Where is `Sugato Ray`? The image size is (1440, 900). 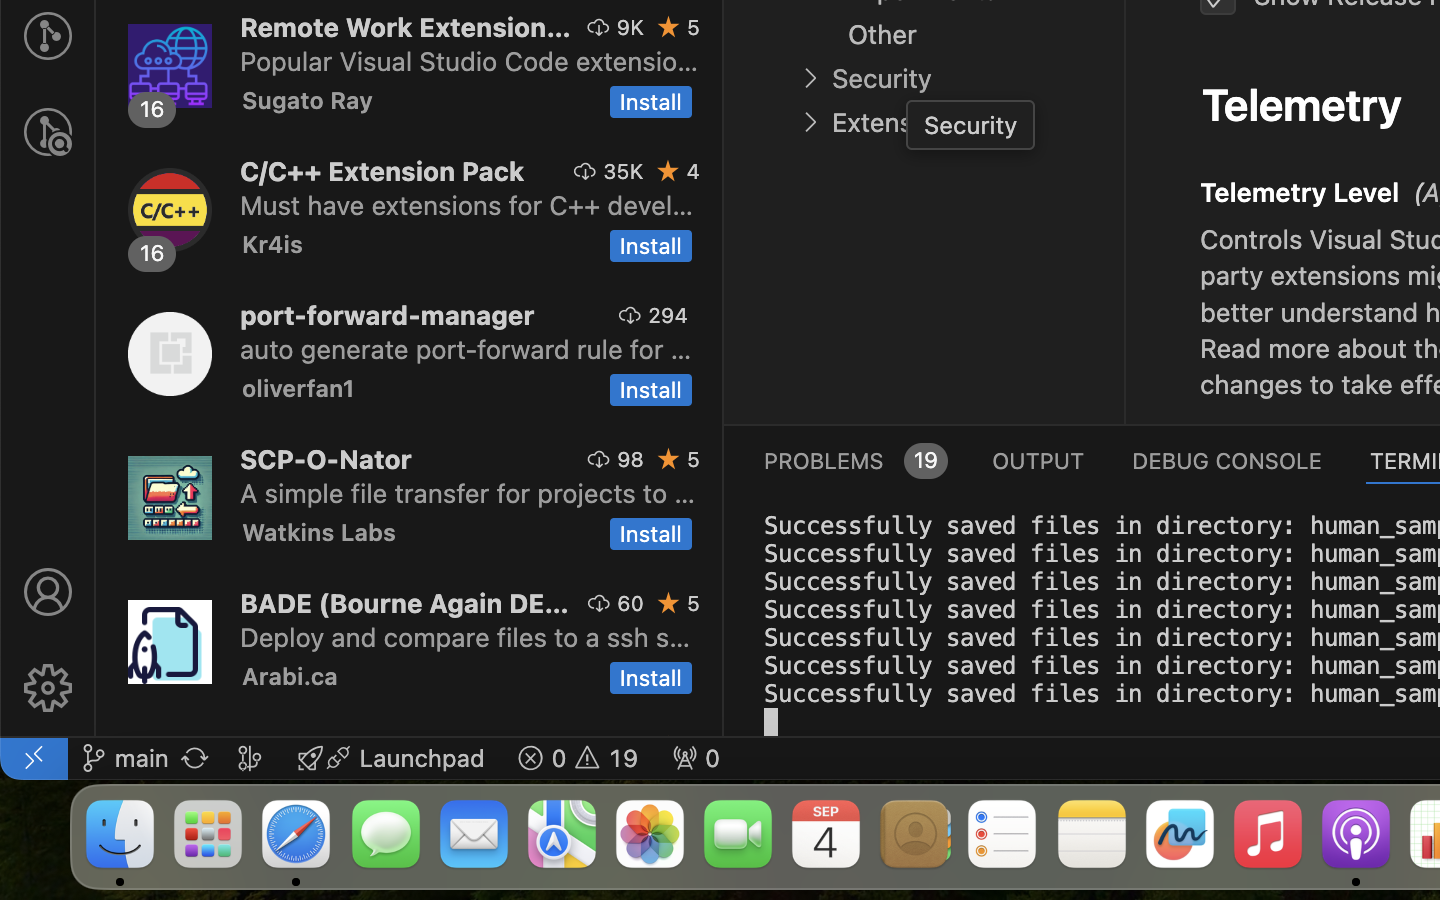 Sugato Ray is located at coordinates (308, 100).